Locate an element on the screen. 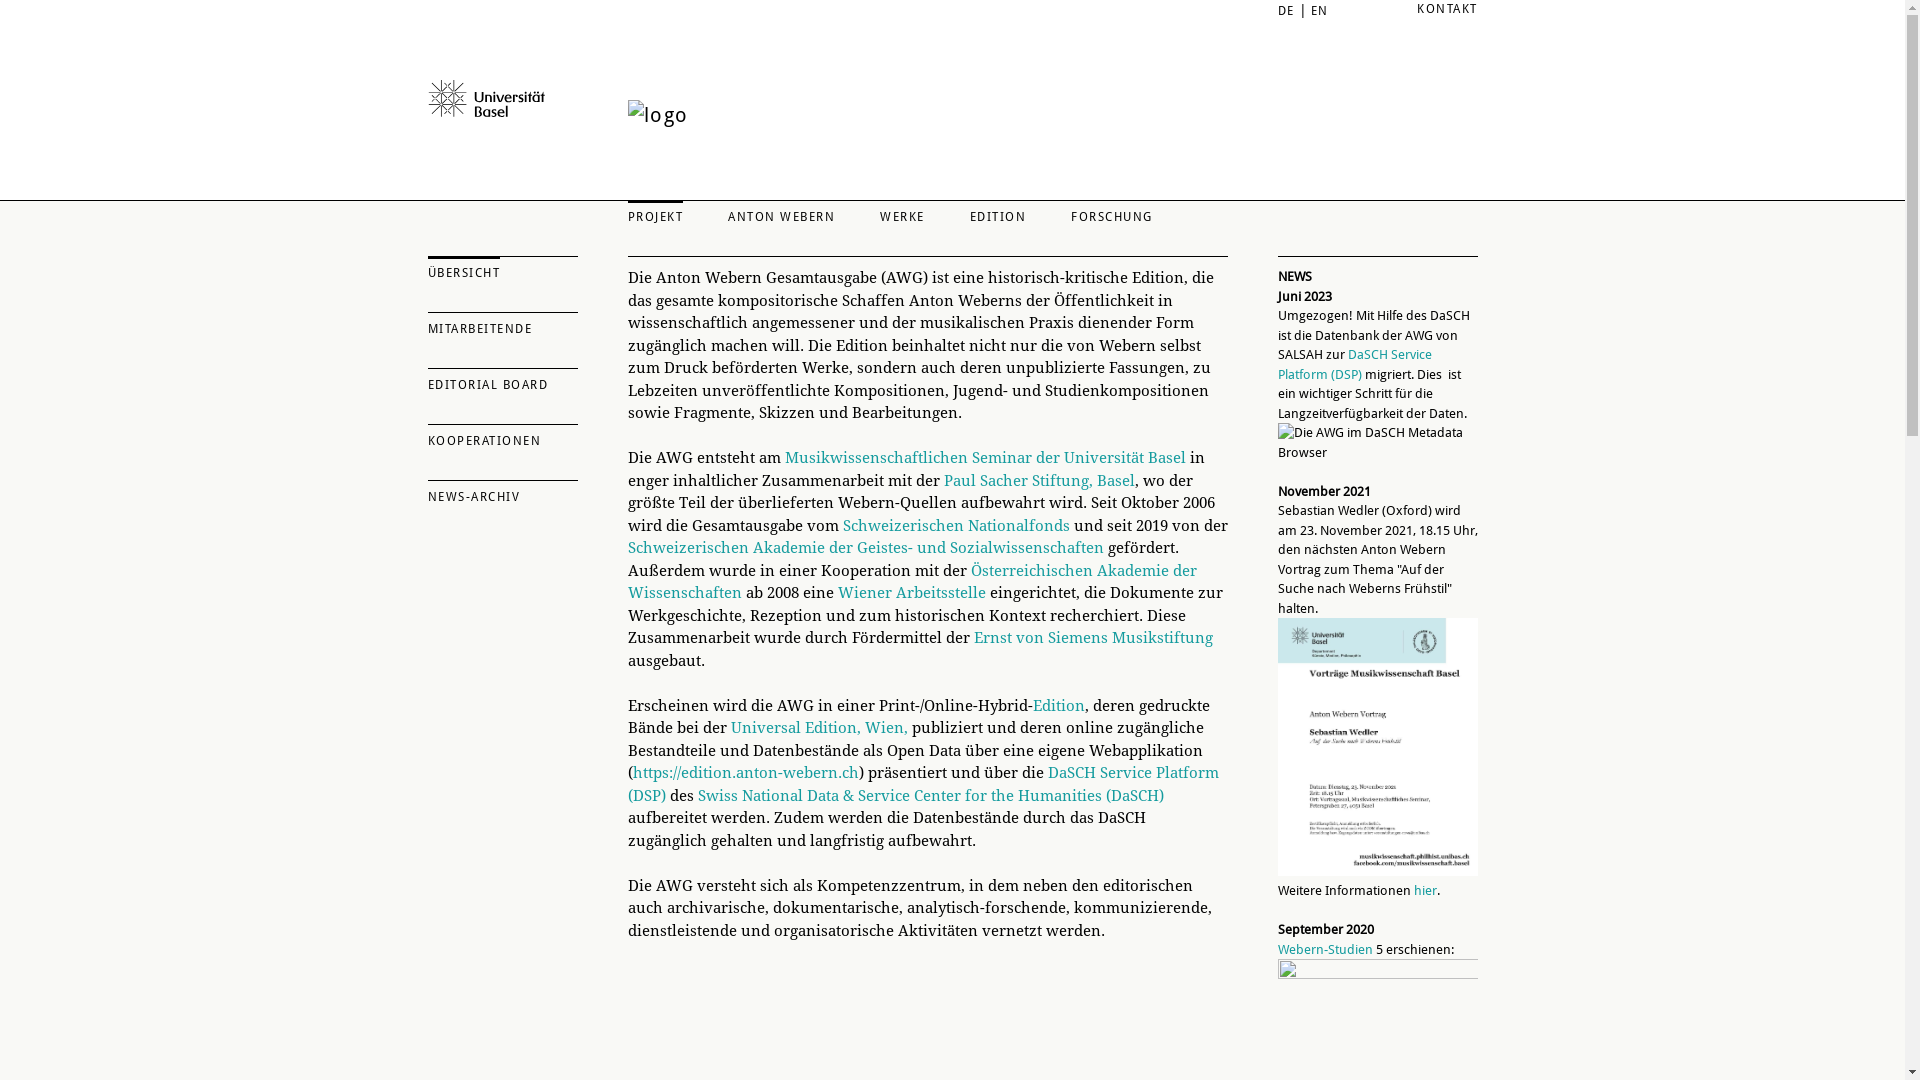  FORSCHUNG is located at coordinates (1112, 214).